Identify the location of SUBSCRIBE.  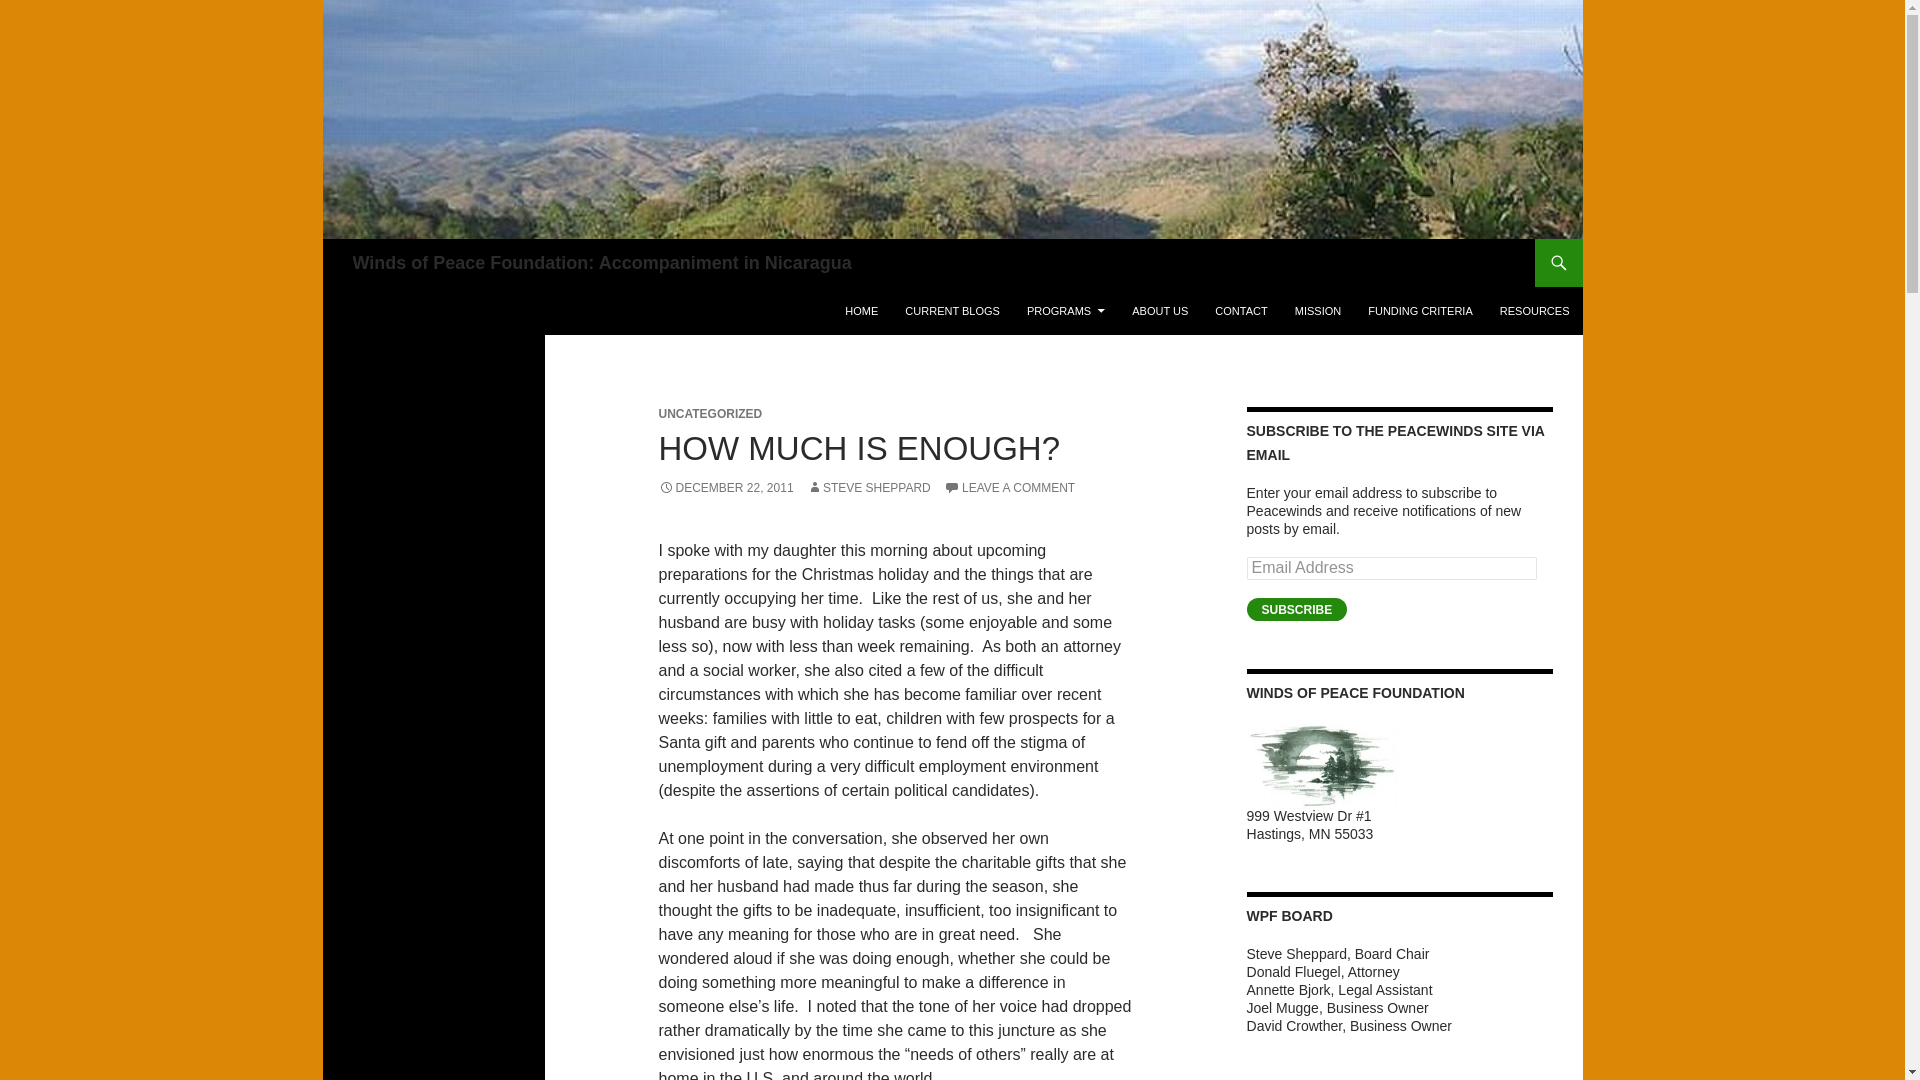
(1296, 610).